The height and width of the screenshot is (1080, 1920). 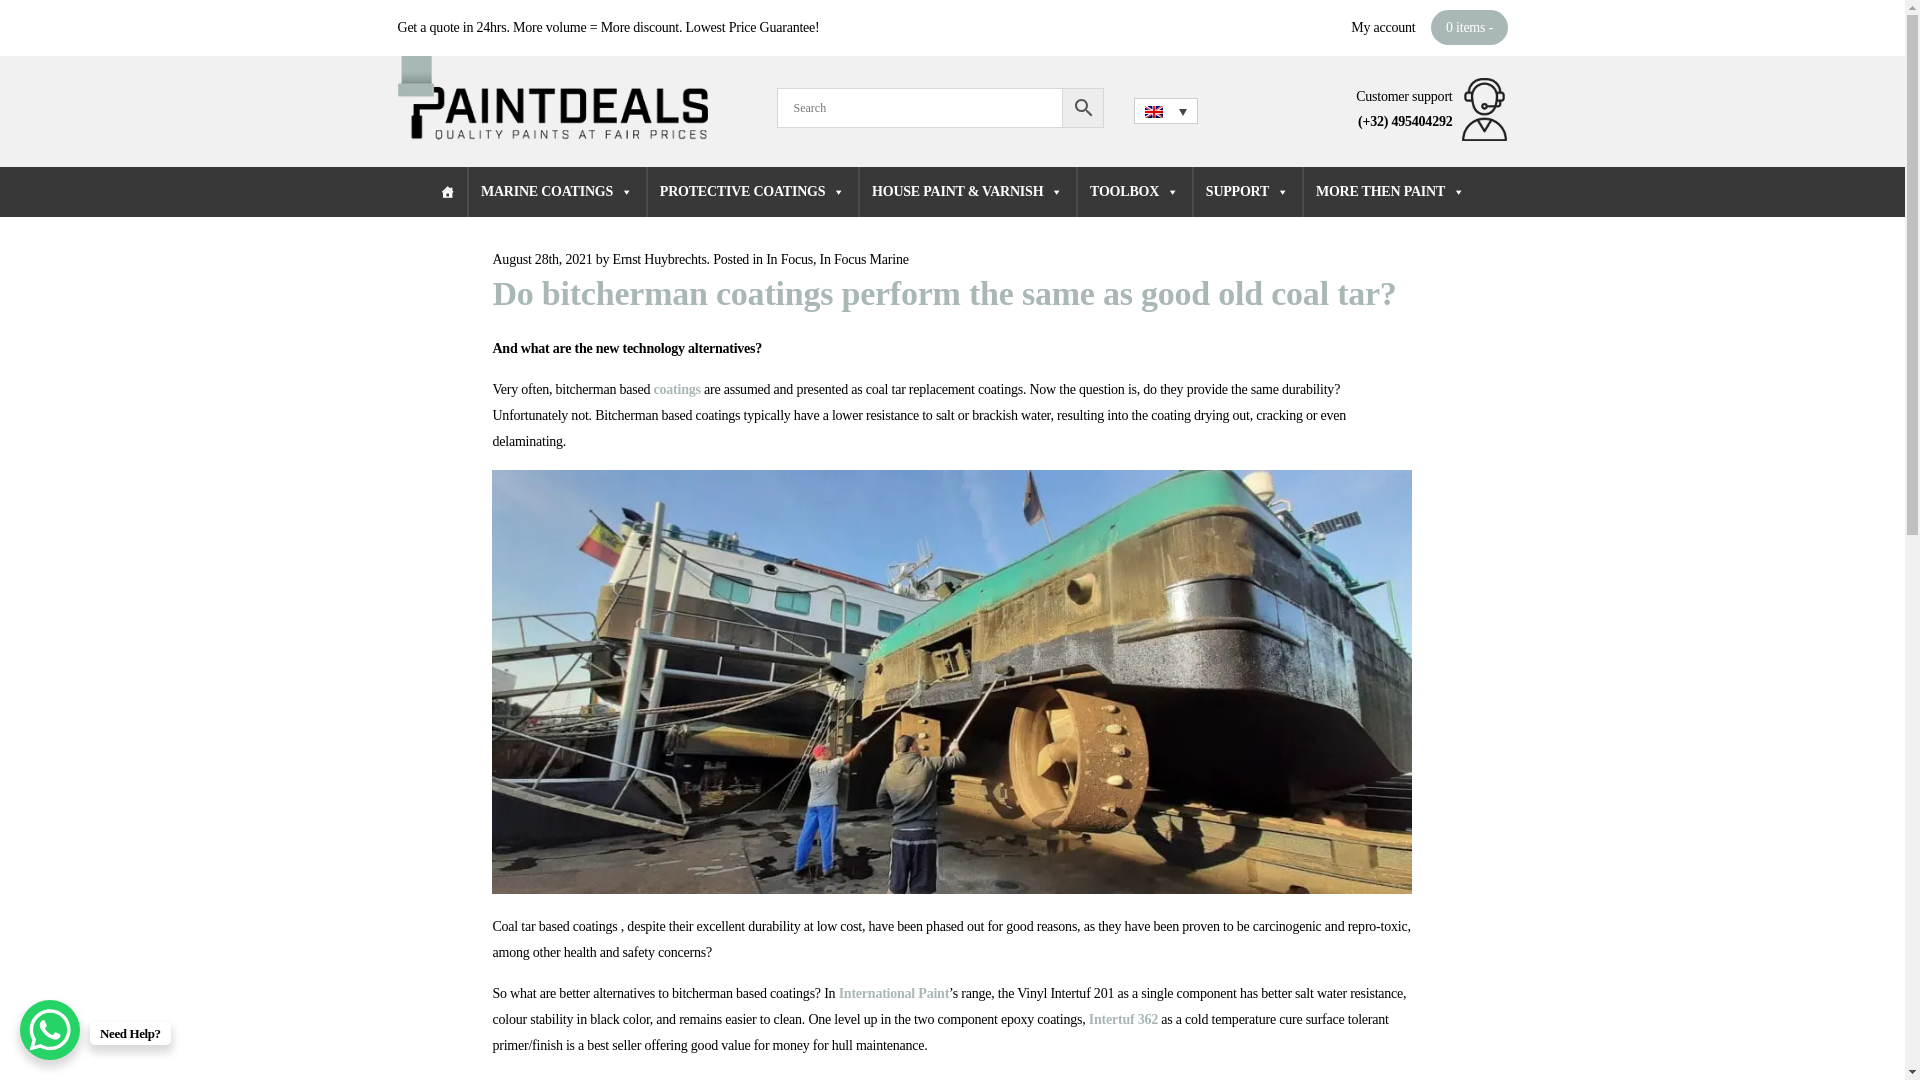 I want to click on TOOLBOX, so click(x=1134, y=192).